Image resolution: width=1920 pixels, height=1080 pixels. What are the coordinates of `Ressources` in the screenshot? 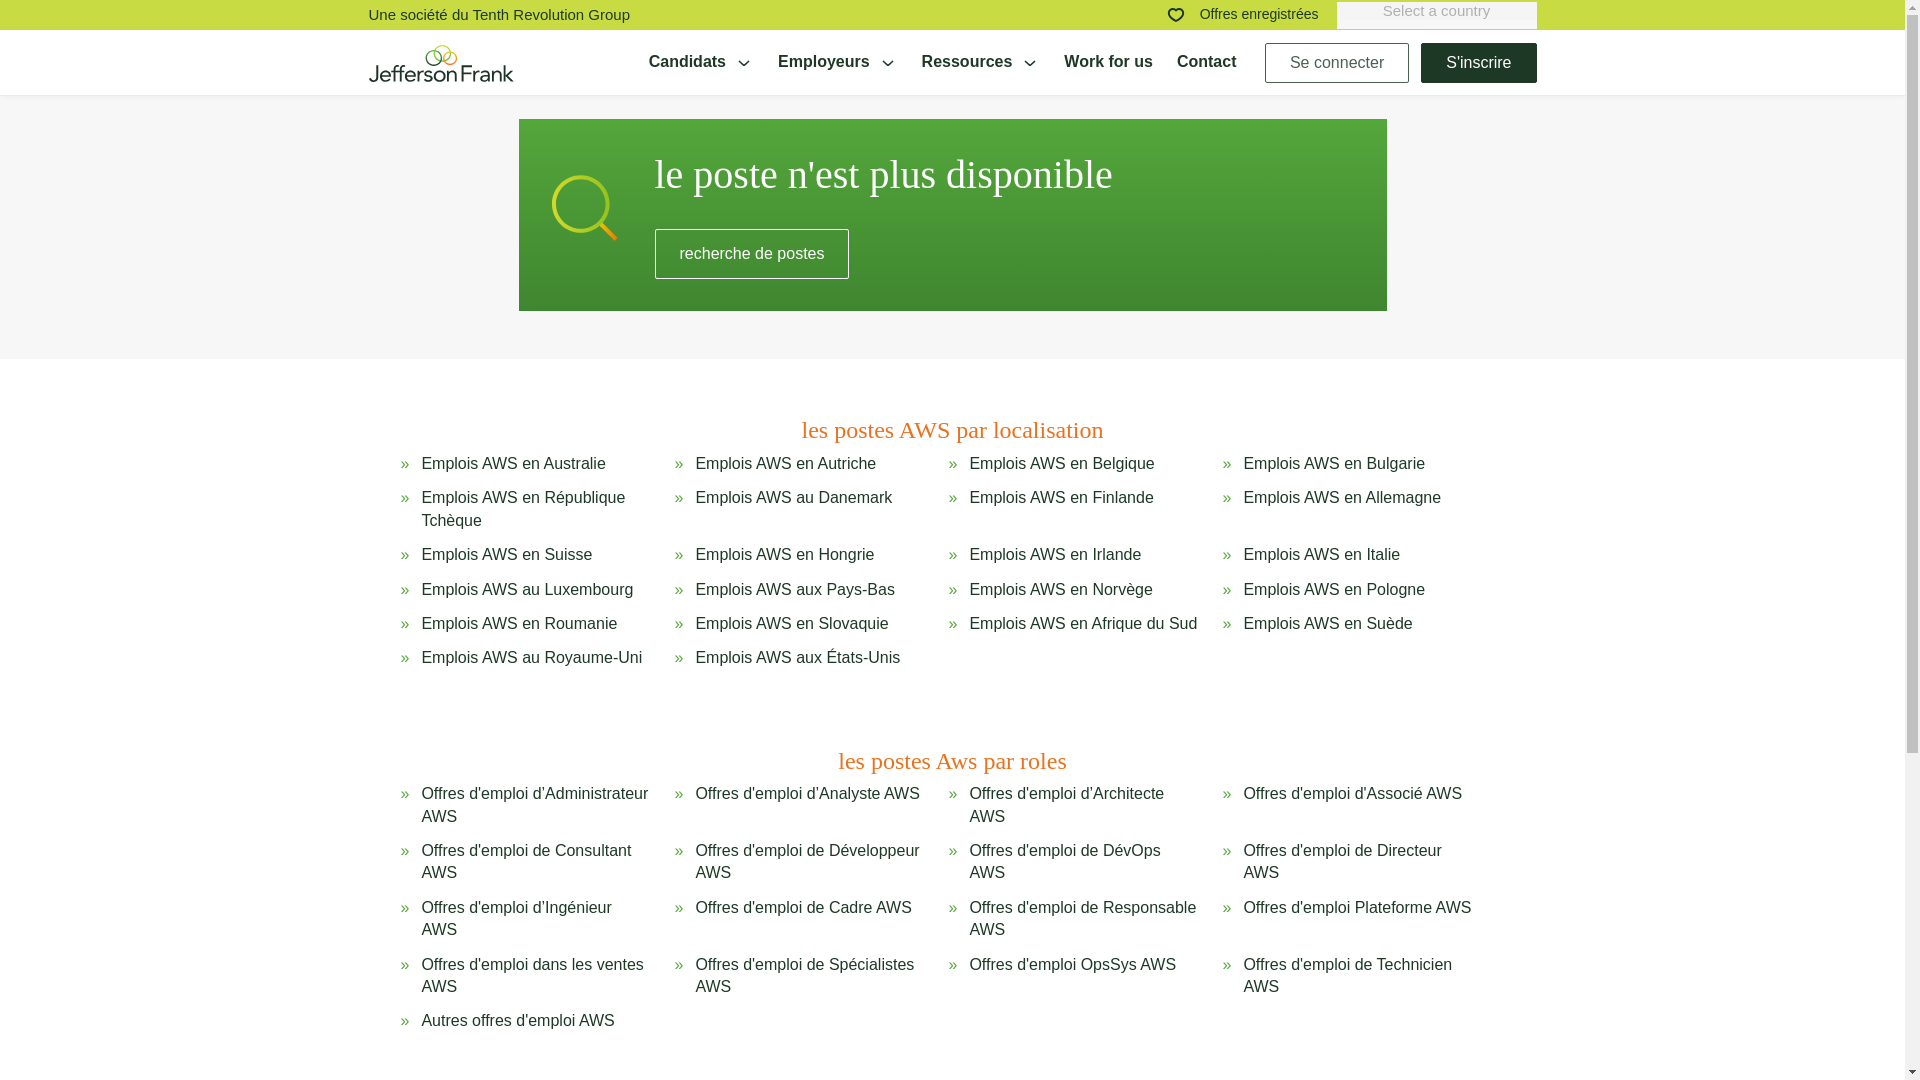 It's located at (980, 62).